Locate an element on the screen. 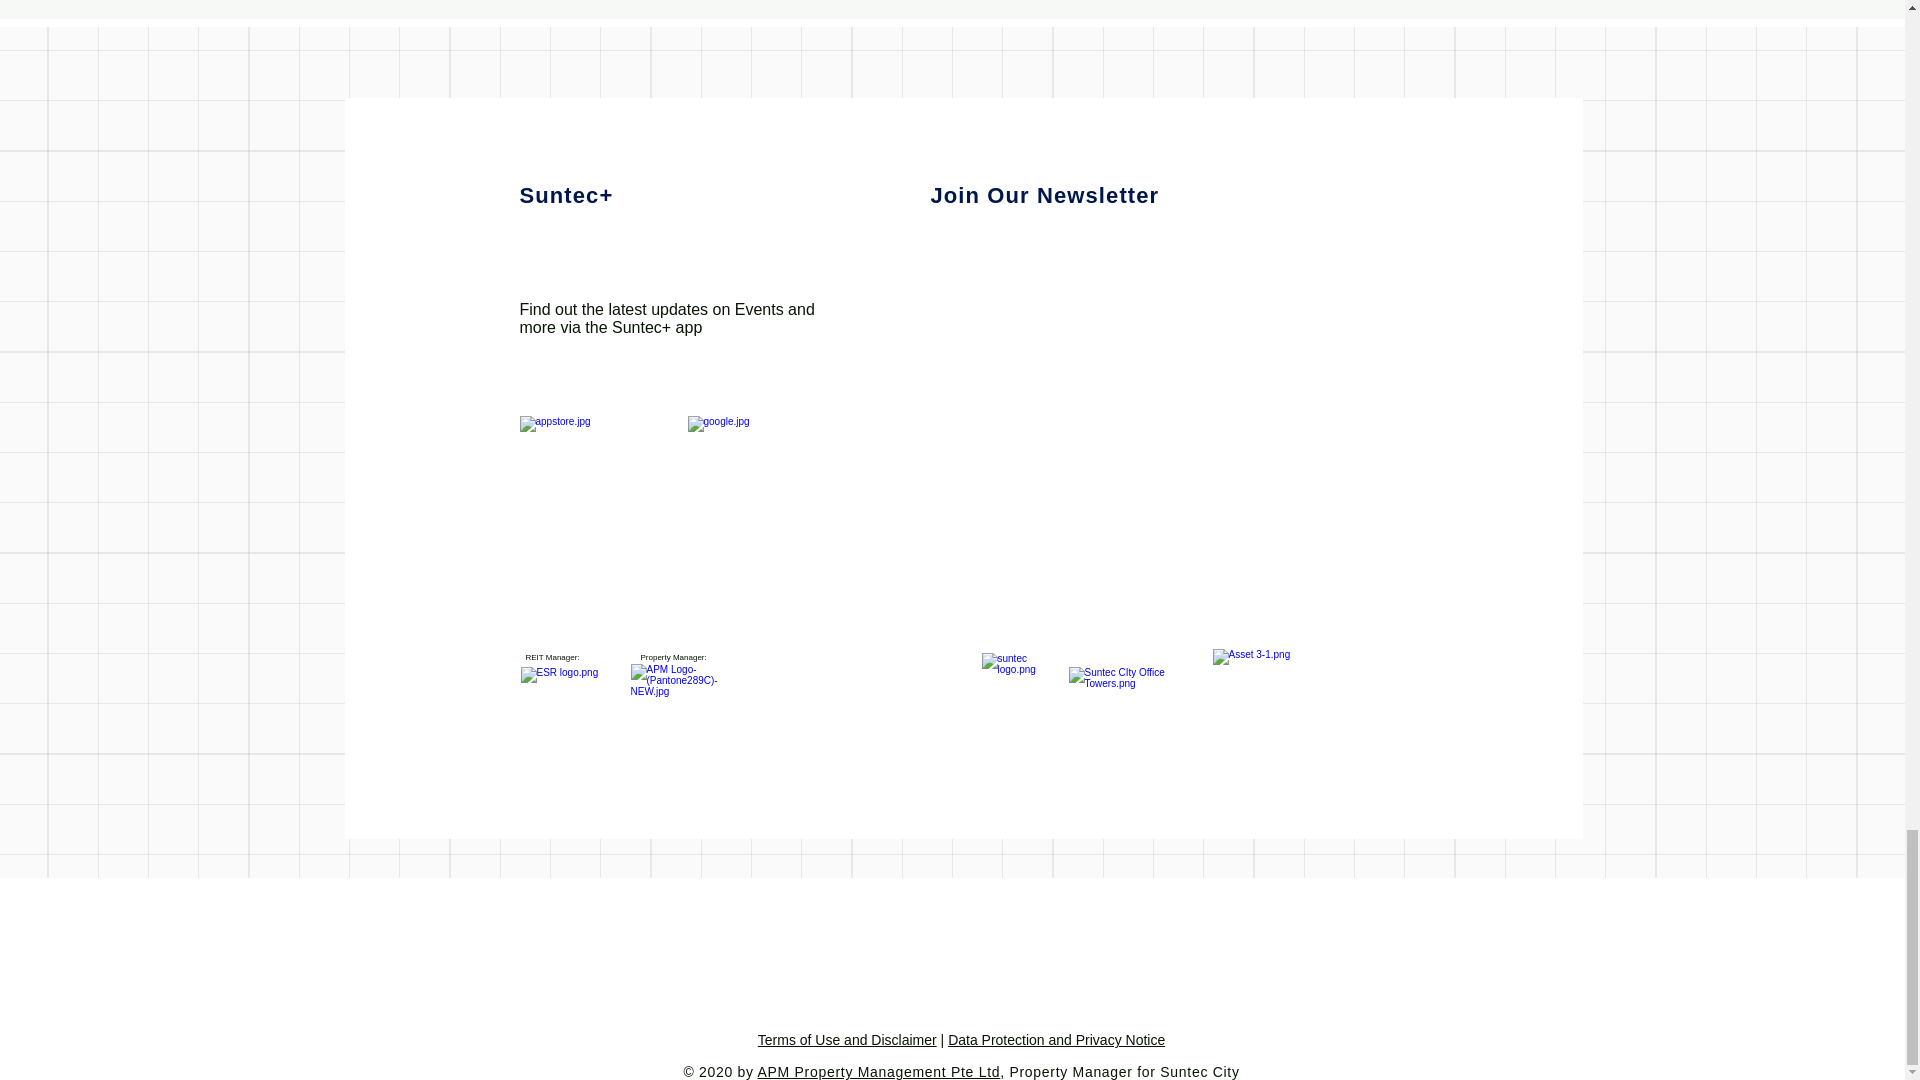 The image size is (1920, 1080). Property Manager: is located at coordinates (672, 658).